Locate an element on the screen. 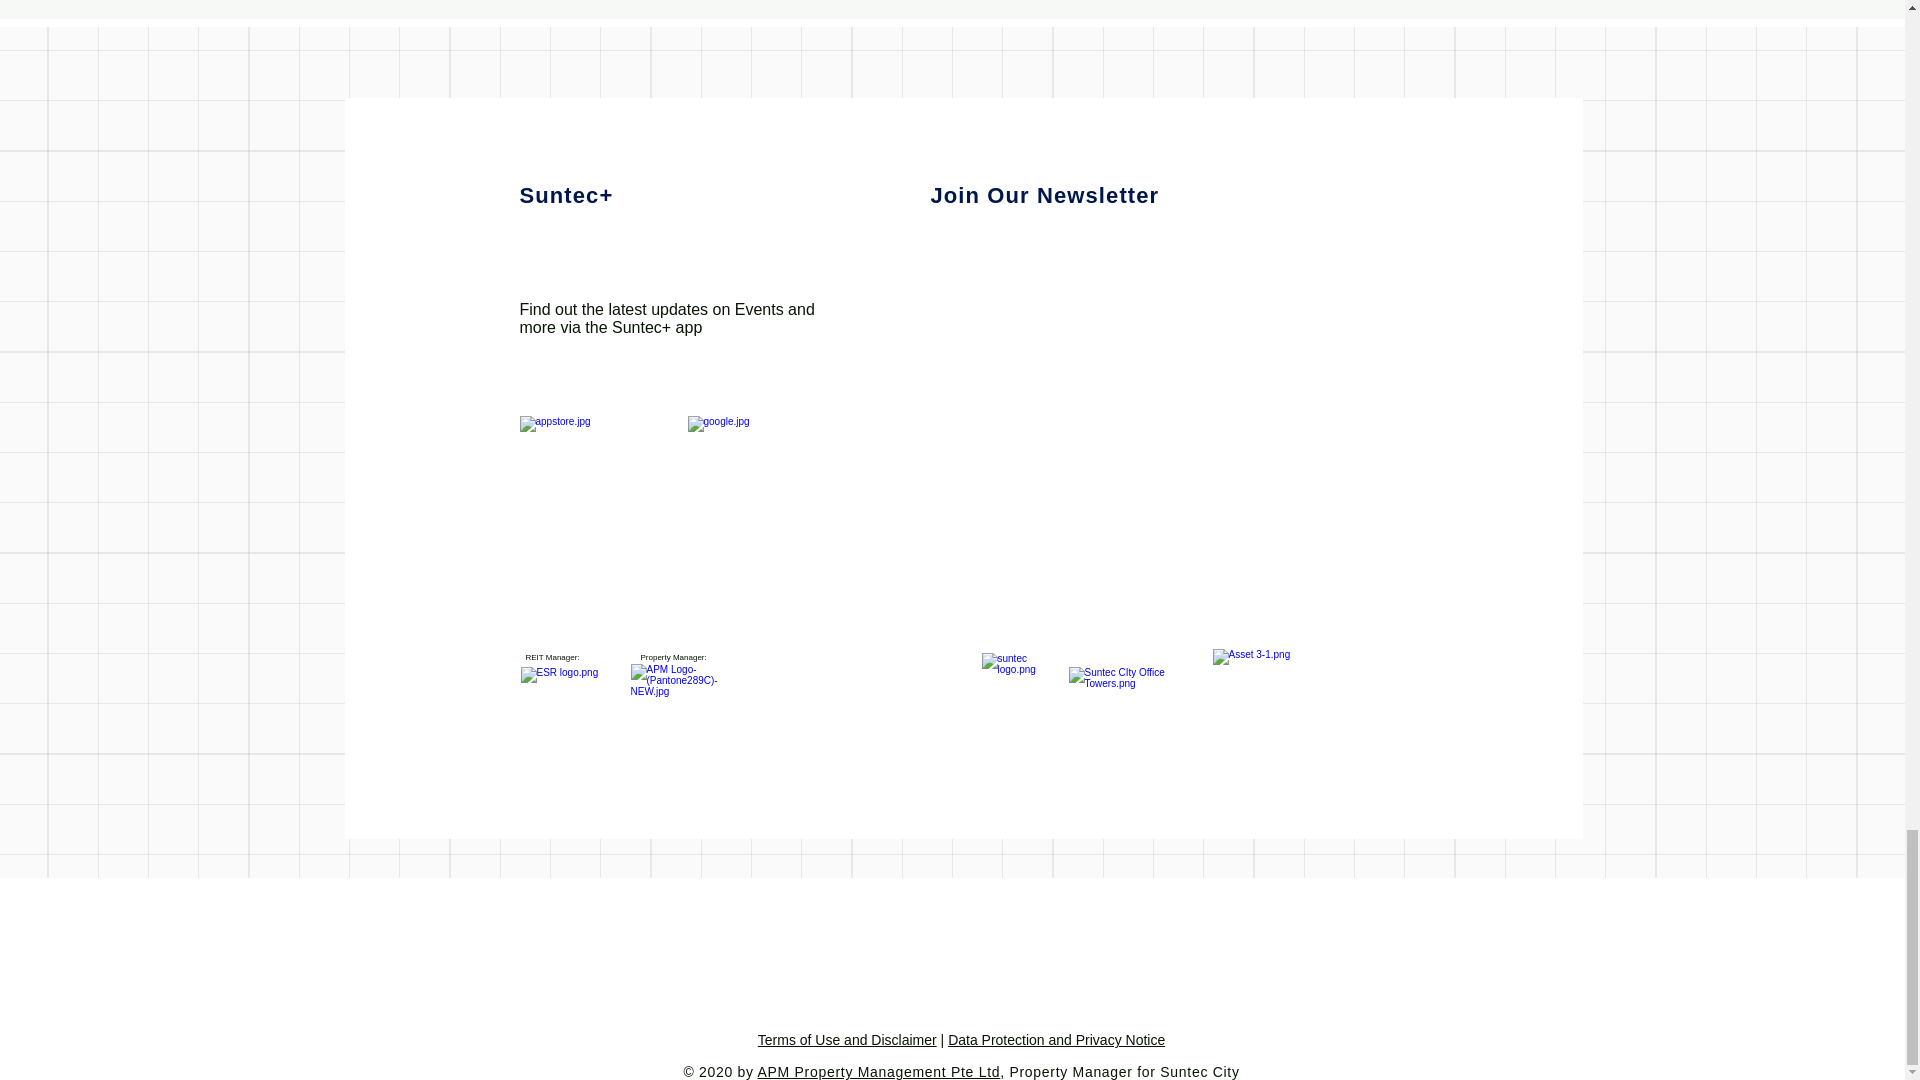 The image size is (1920, 1080). Property Manager: is located at coordinates (672, 658).